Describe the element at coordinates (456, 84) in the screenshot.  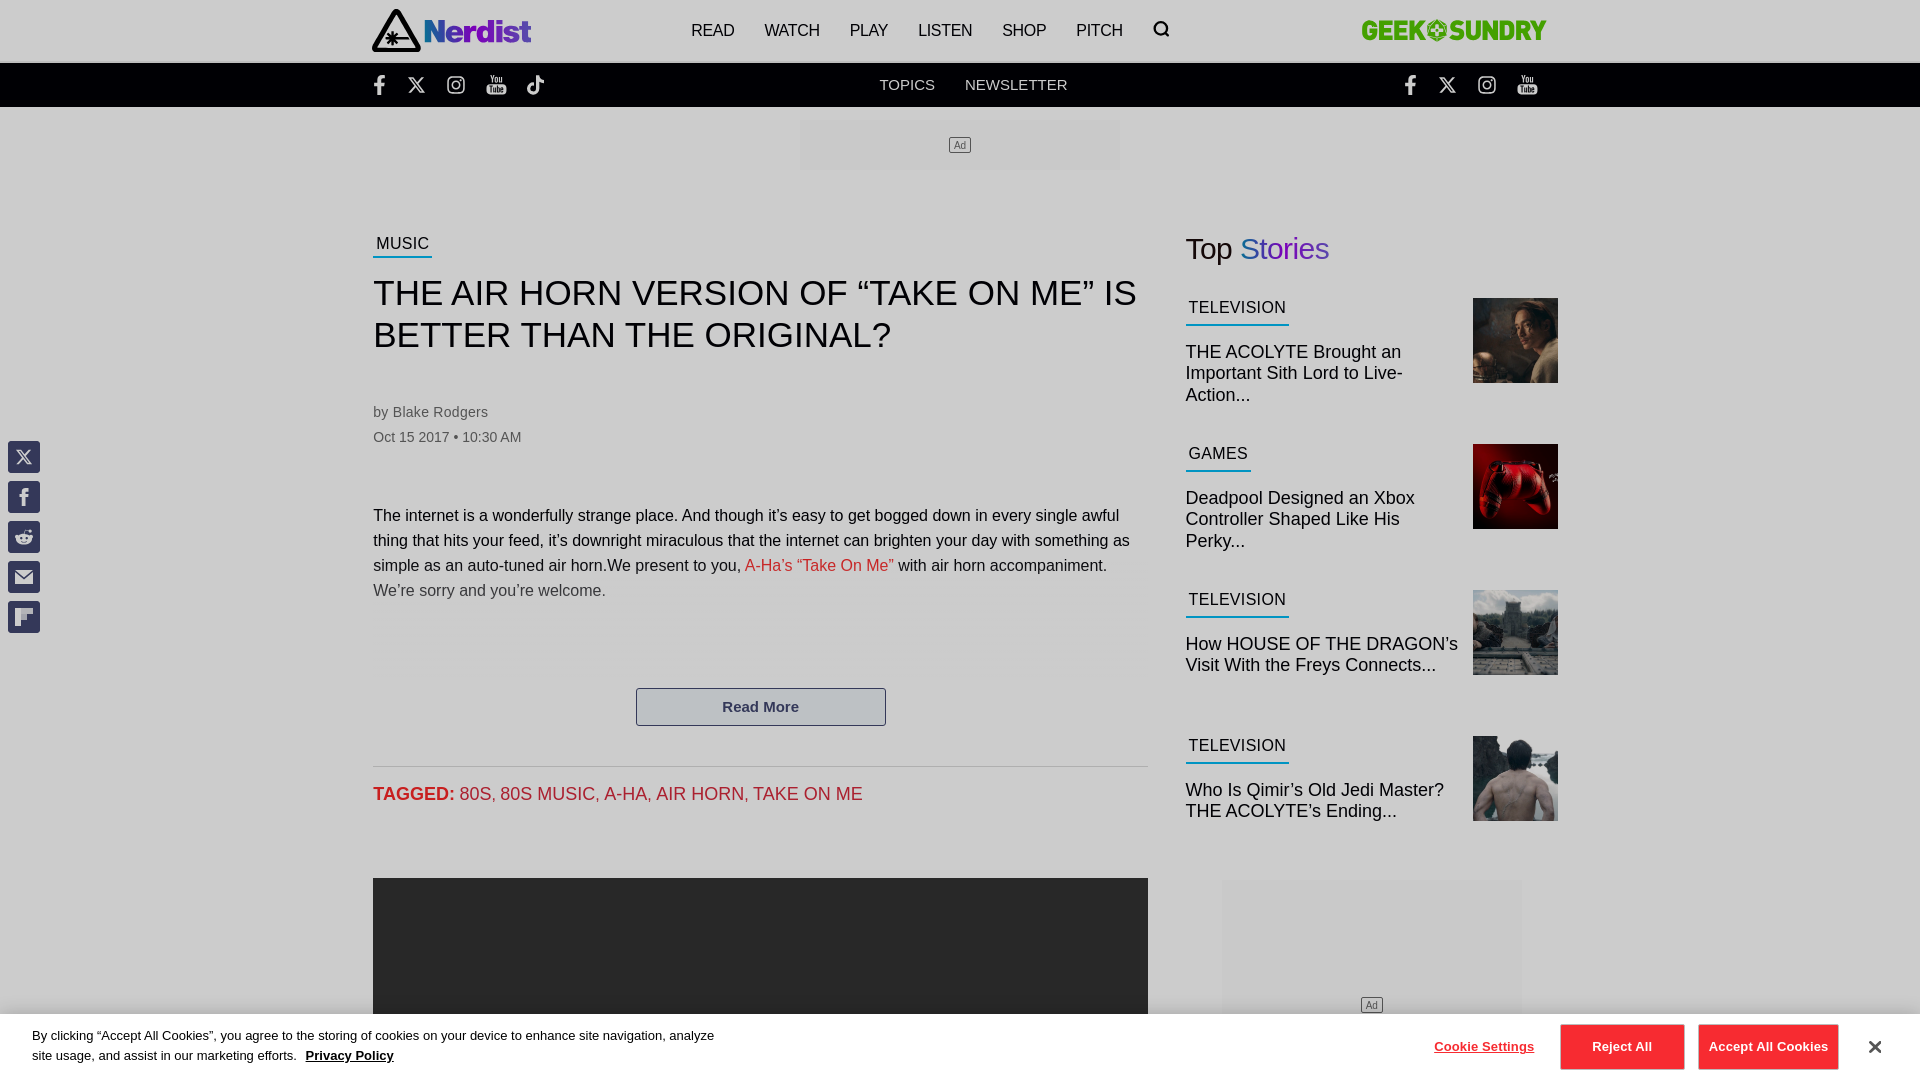
I see `Instagram Nerdist` at that location.